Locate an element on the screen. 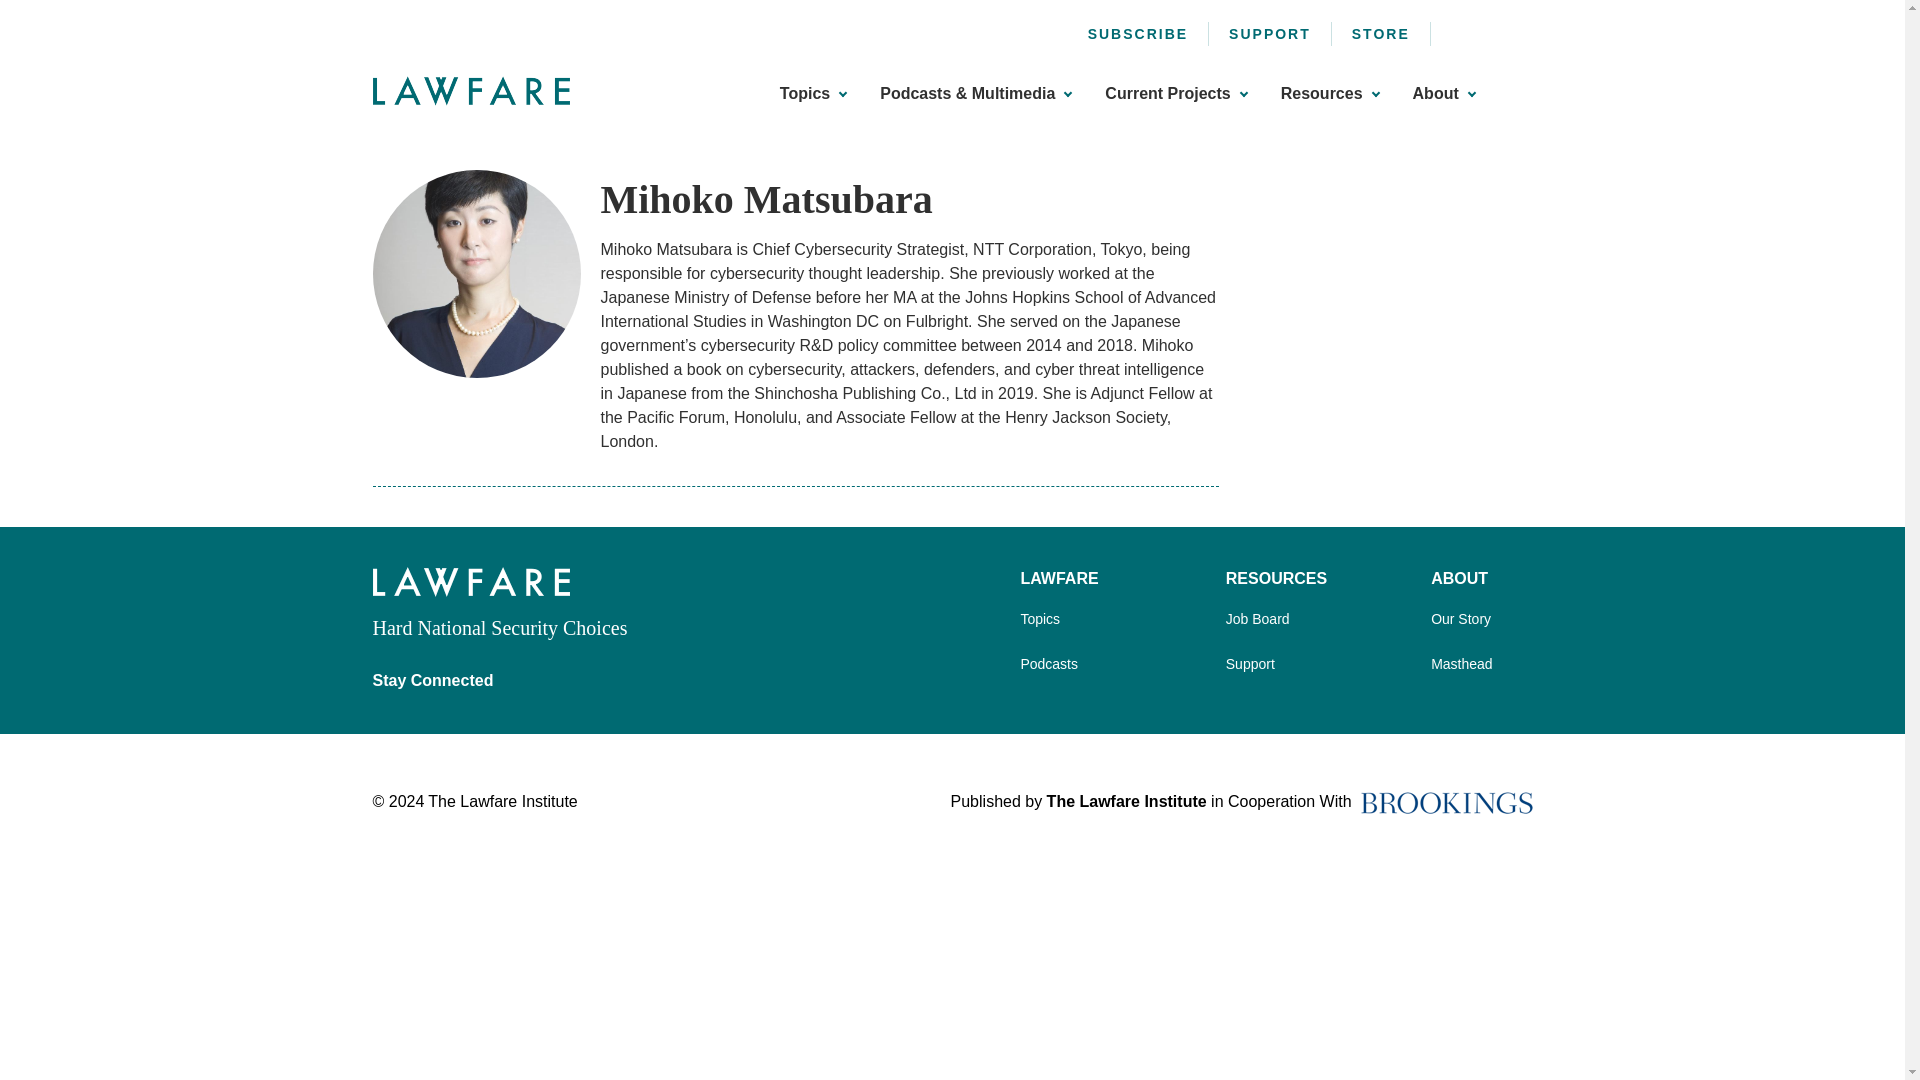 The image size is (1920, 1080). SUPPORT is located at coordinates (1270, 34).